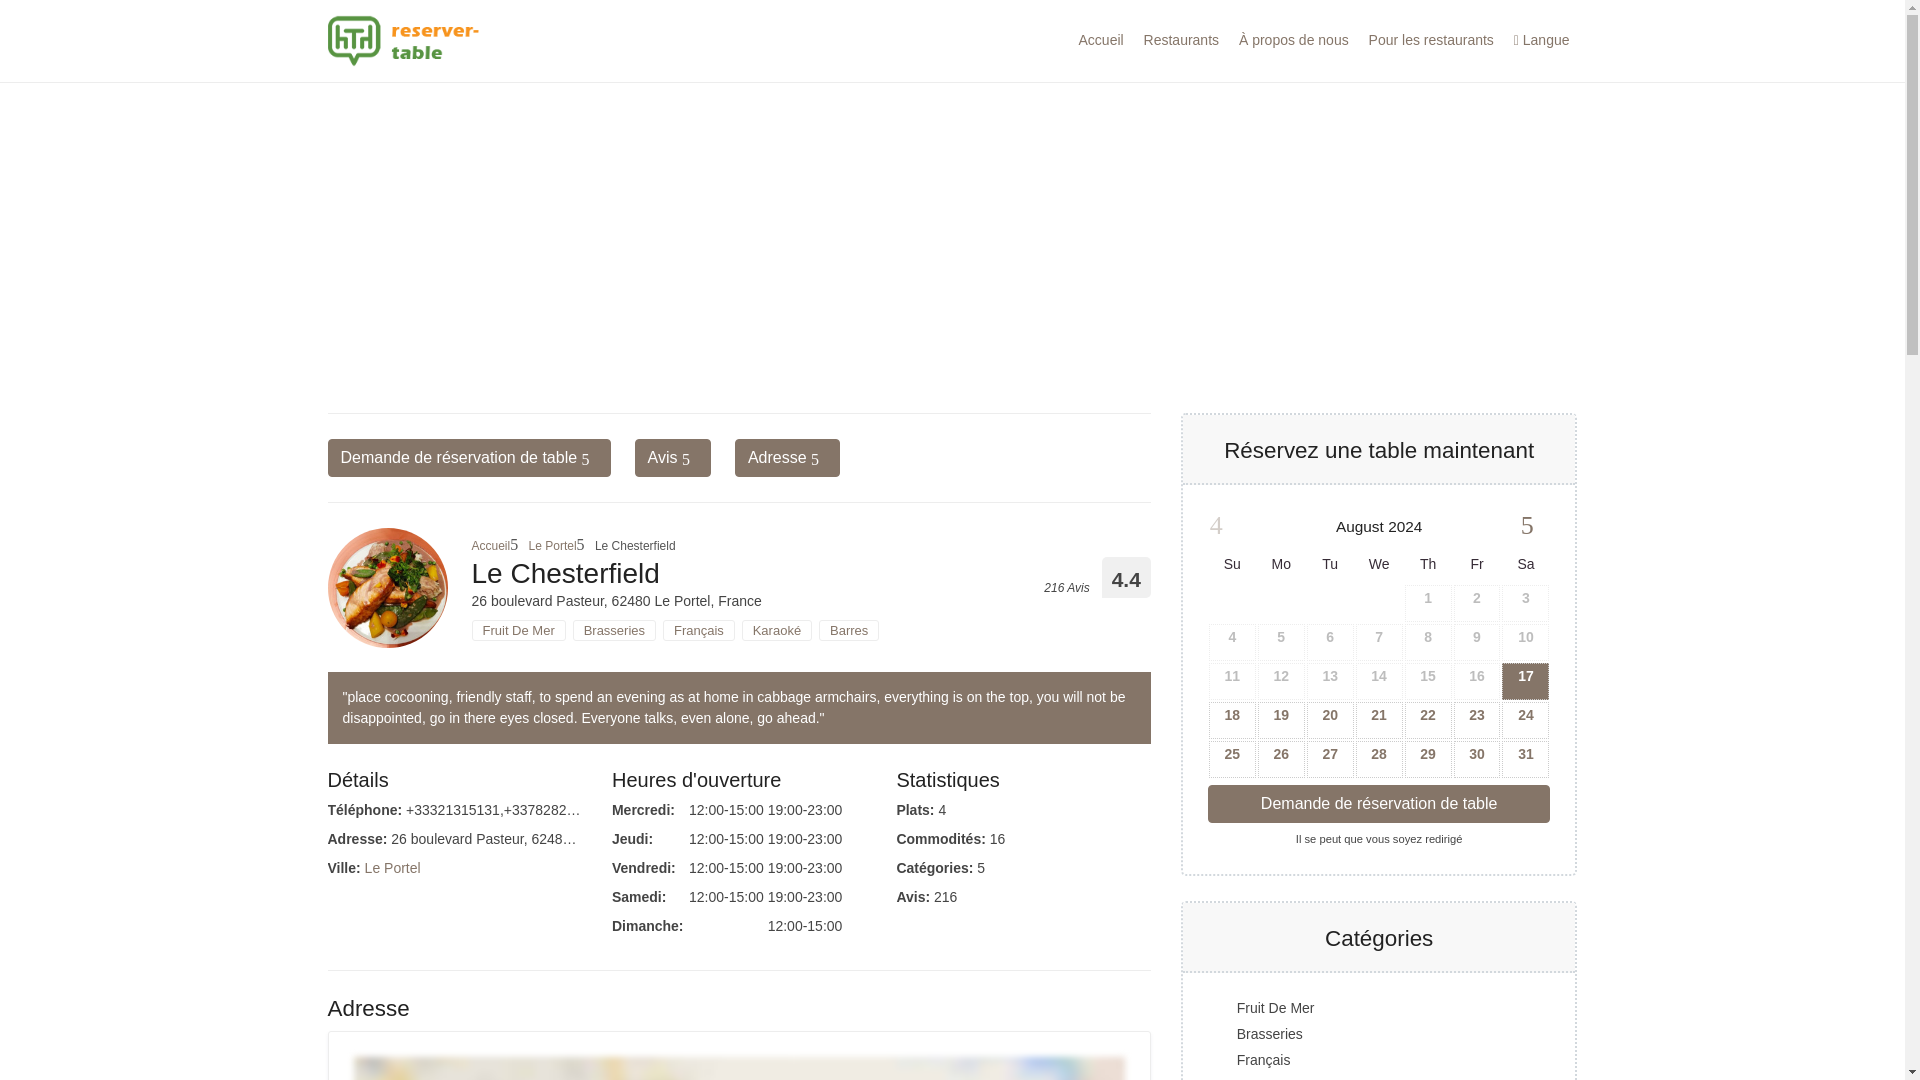 The height and width of the screenshot is (1080, 1920). What do you see at coordinates (1431, 40) in the screenshot?
I see `Pour les restaurants` at bounding box center [1431, 40].